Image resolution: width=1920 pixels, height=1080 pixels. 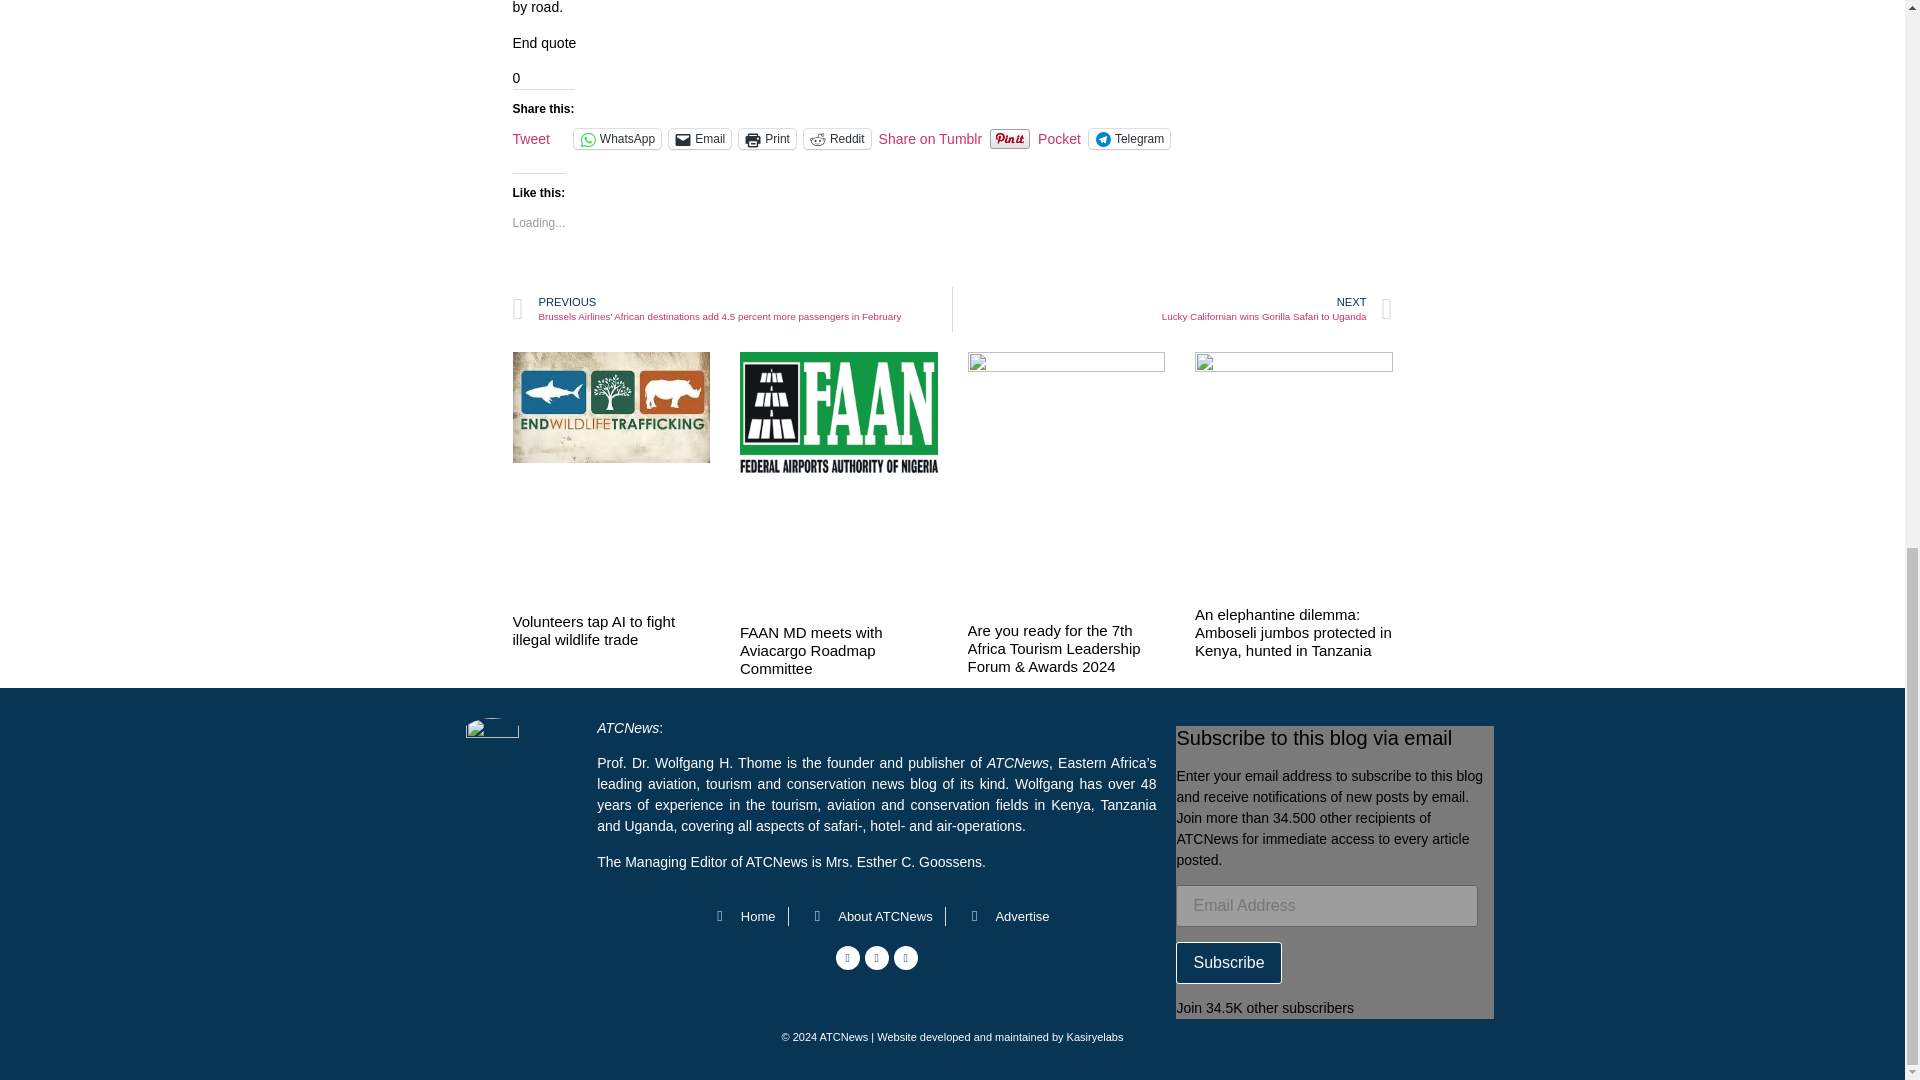 I want to click on Reddit, so click(x=838, y=138).